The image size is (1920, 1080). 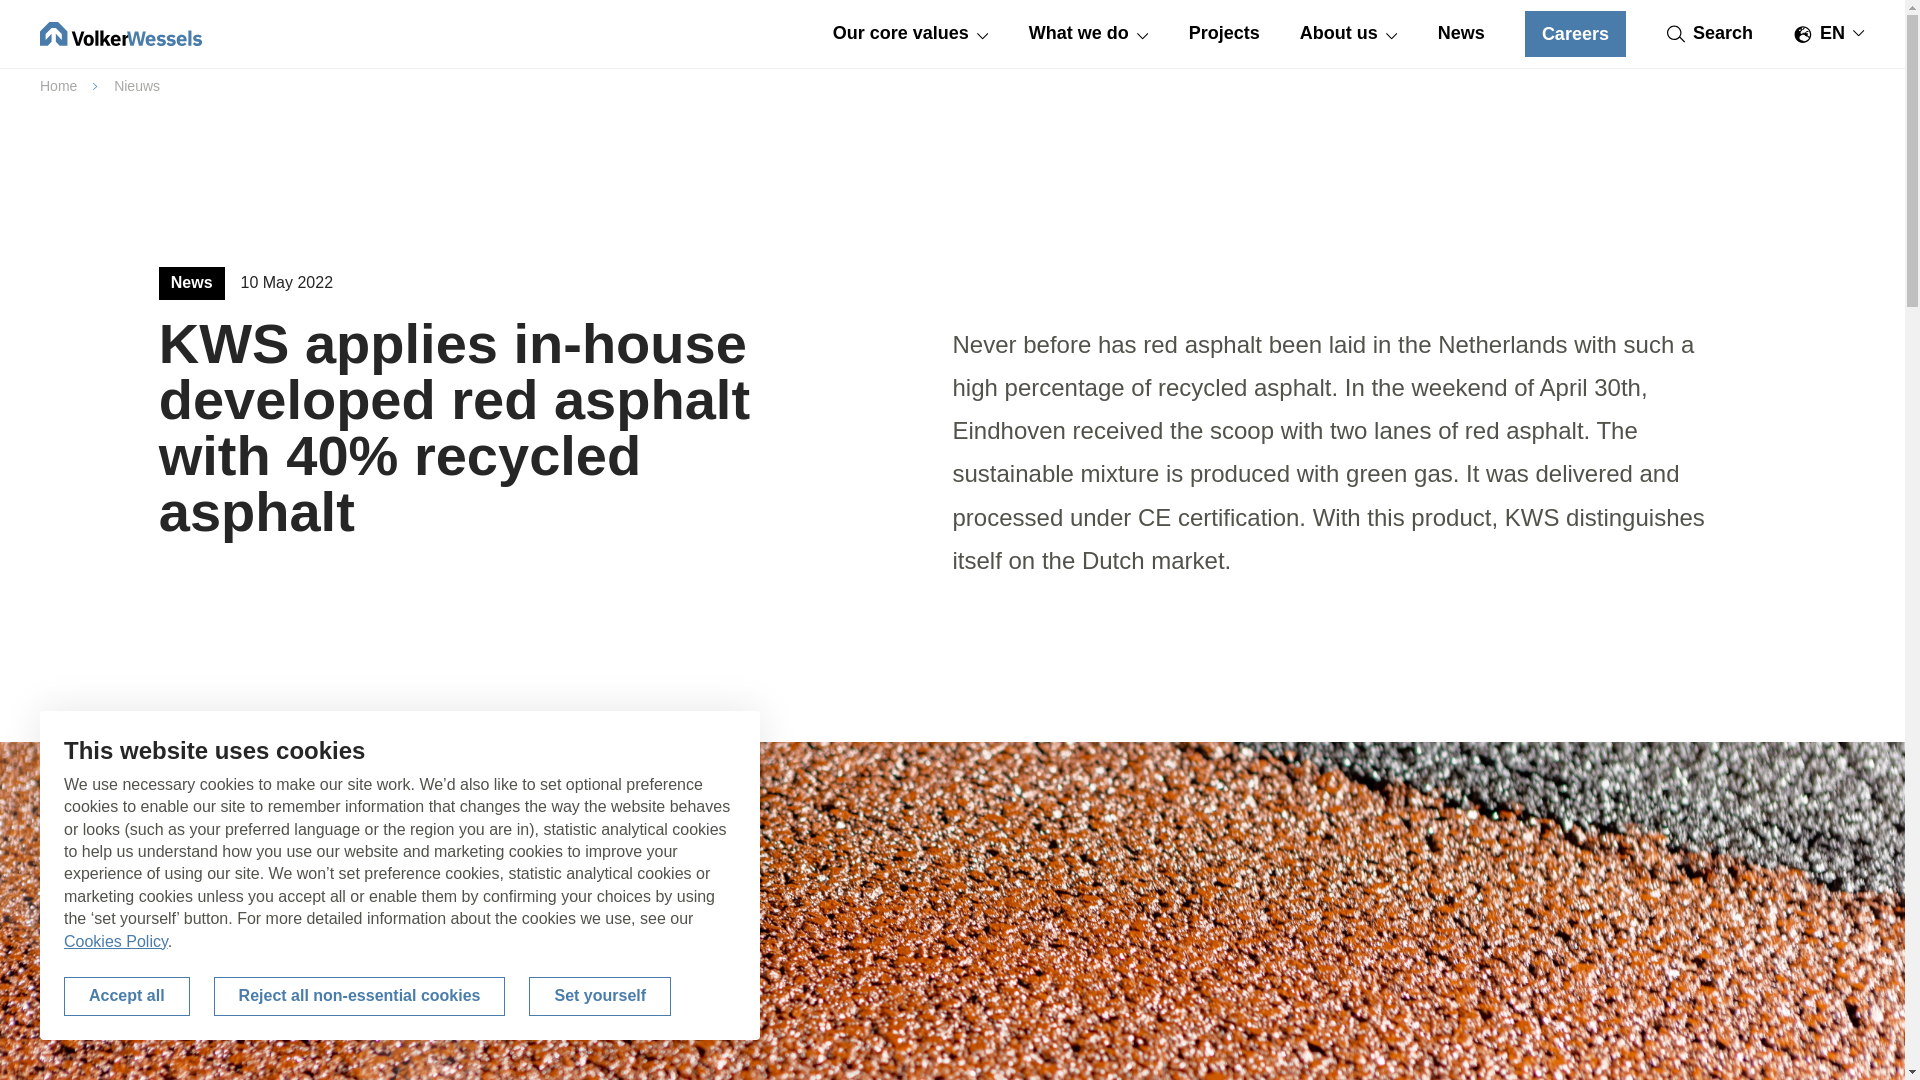 What do you see at coordinates (1088, 34) in the screenshot?
I see `What we do` at bounding box center [1088, 34].